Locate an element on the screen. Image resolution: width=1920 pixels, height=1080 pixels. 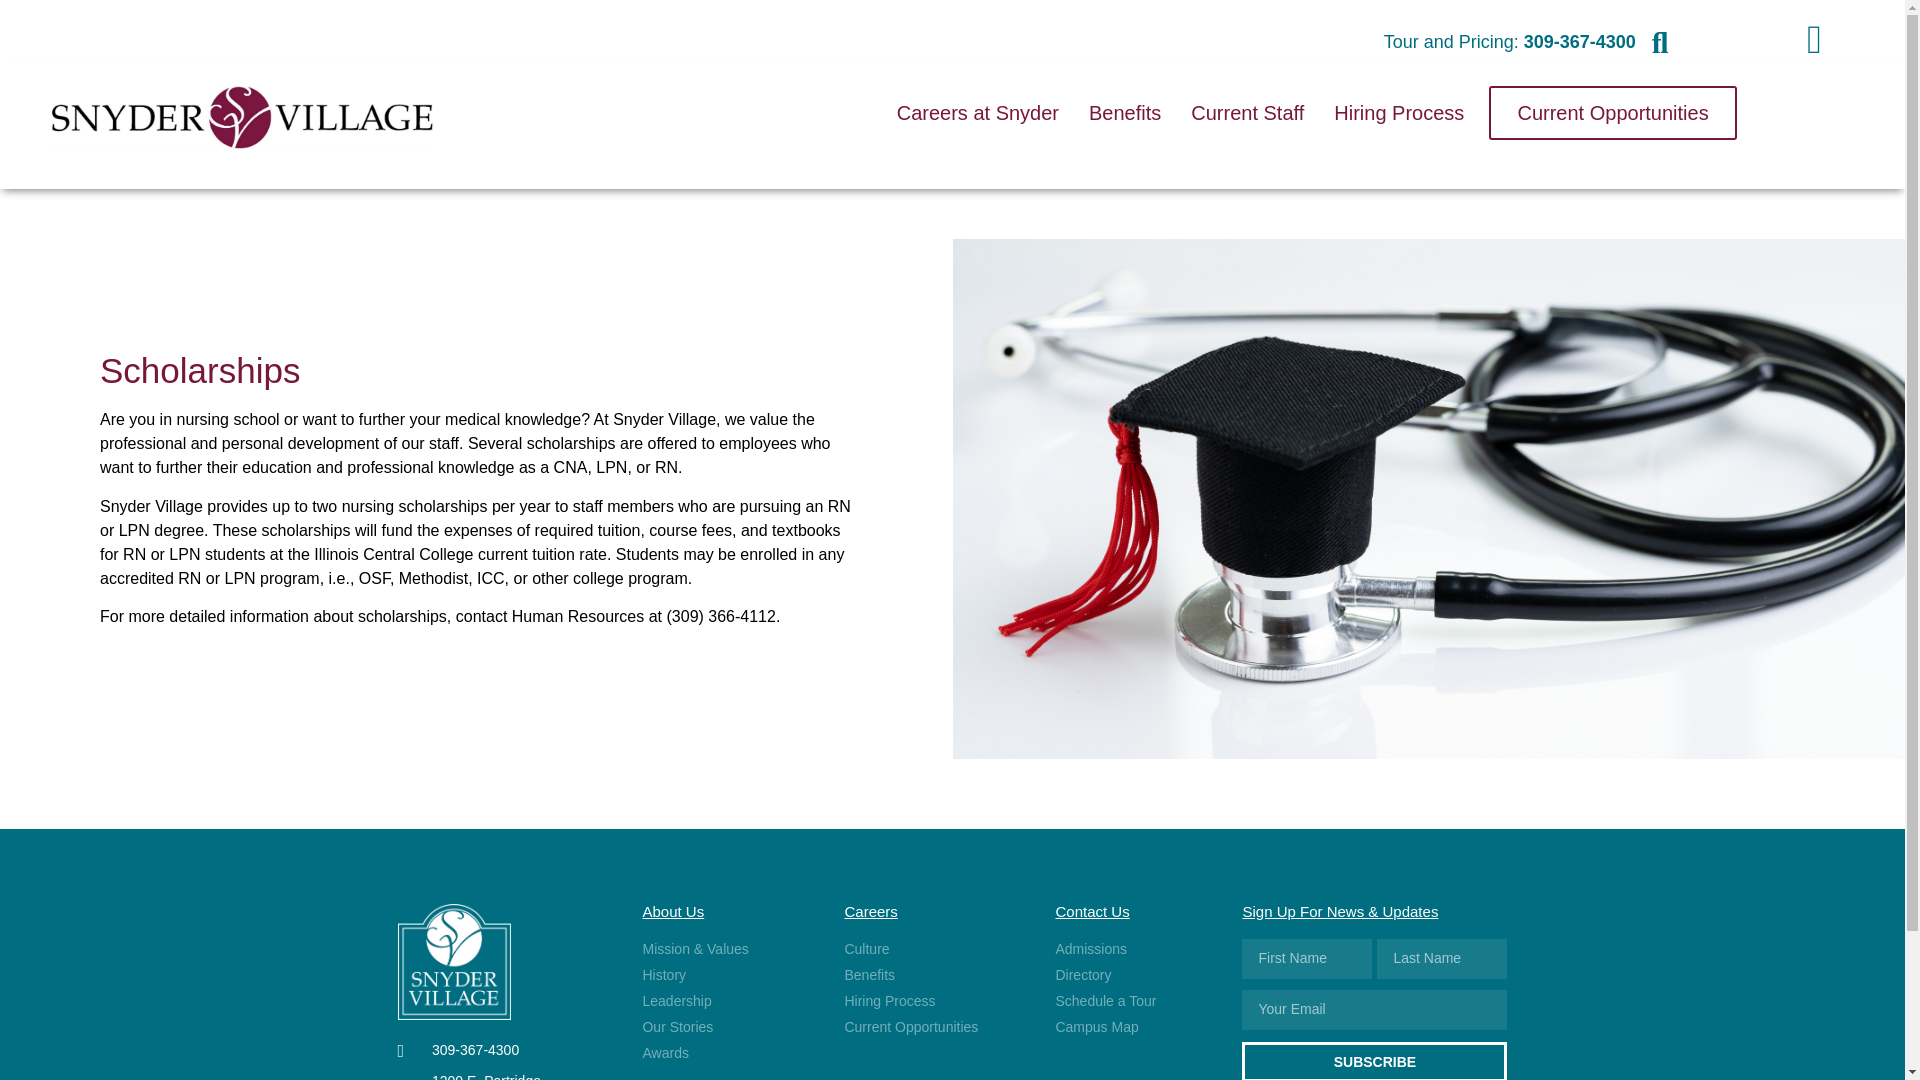
Awards is located at coordinates (728, 1053).